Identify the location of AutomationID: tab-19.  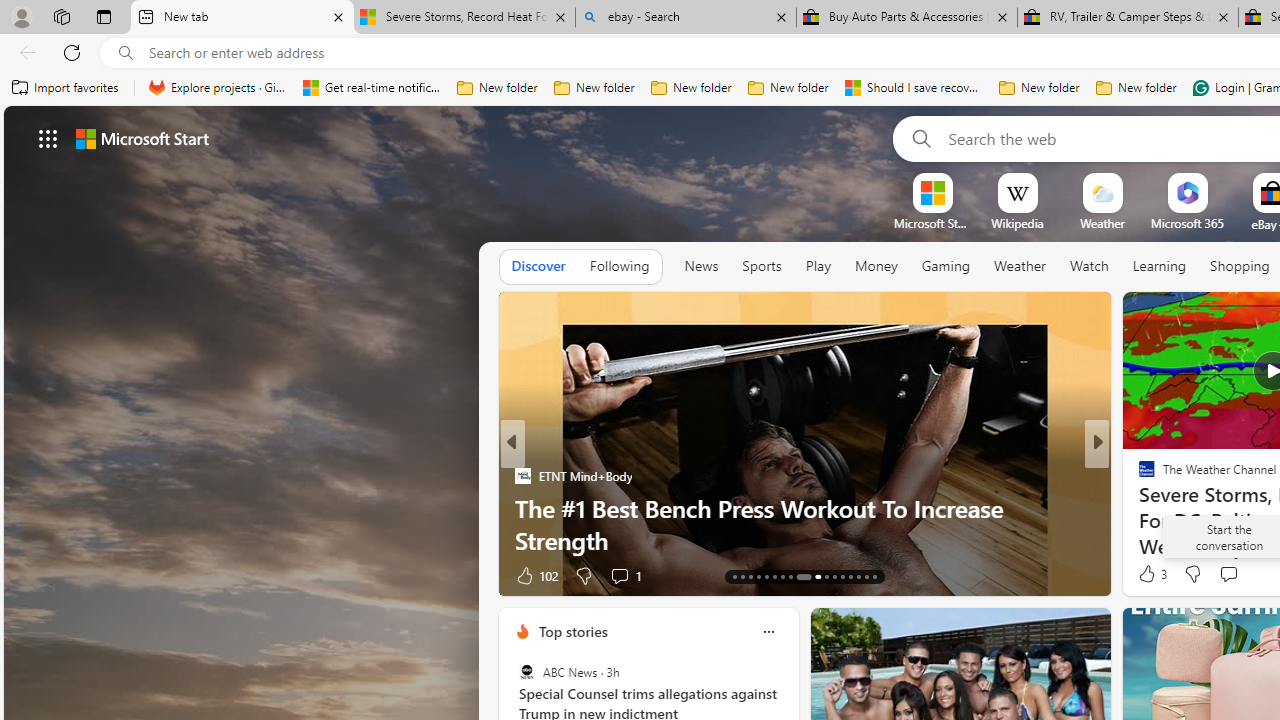
(782, 576).